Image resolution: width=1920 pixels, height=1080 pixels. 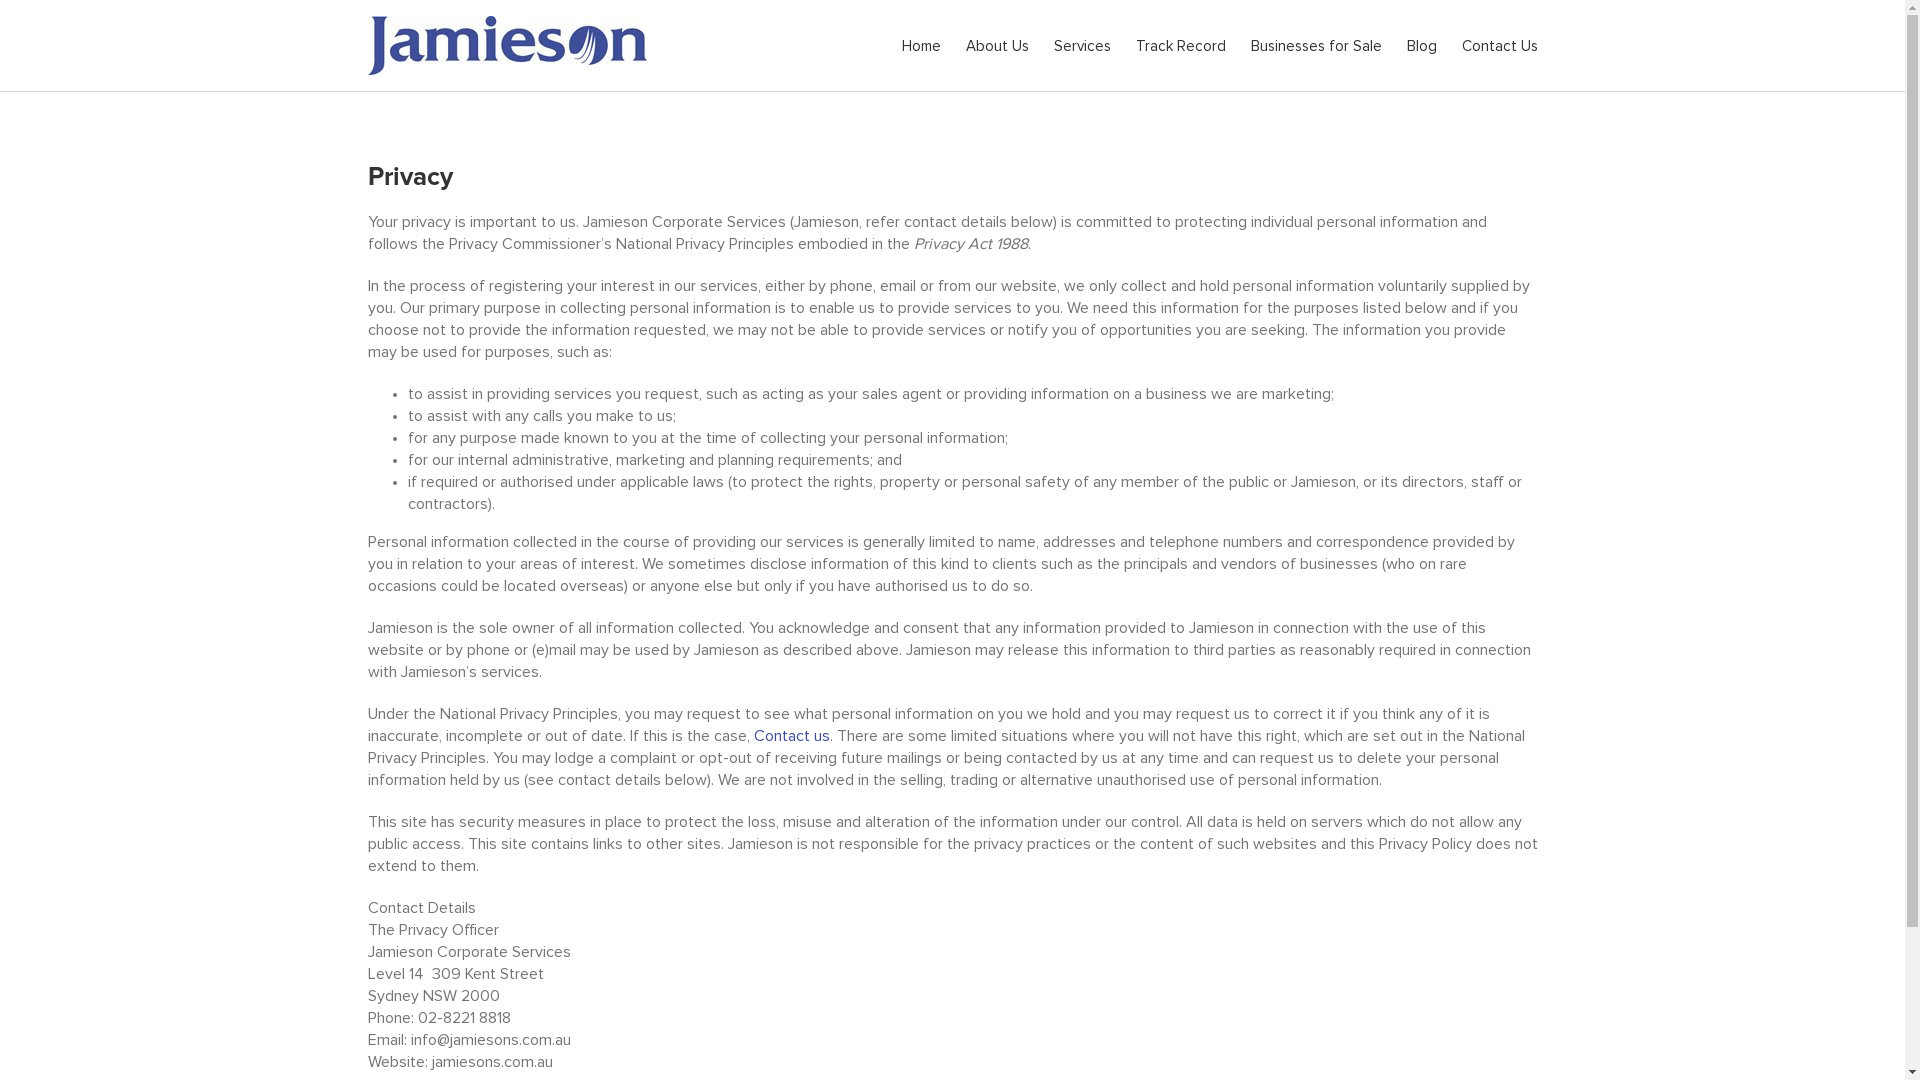 What do you see at coordinates (1181, 45) in the screenshot?
I see `Track Record` at bounding box center [1181, 45].